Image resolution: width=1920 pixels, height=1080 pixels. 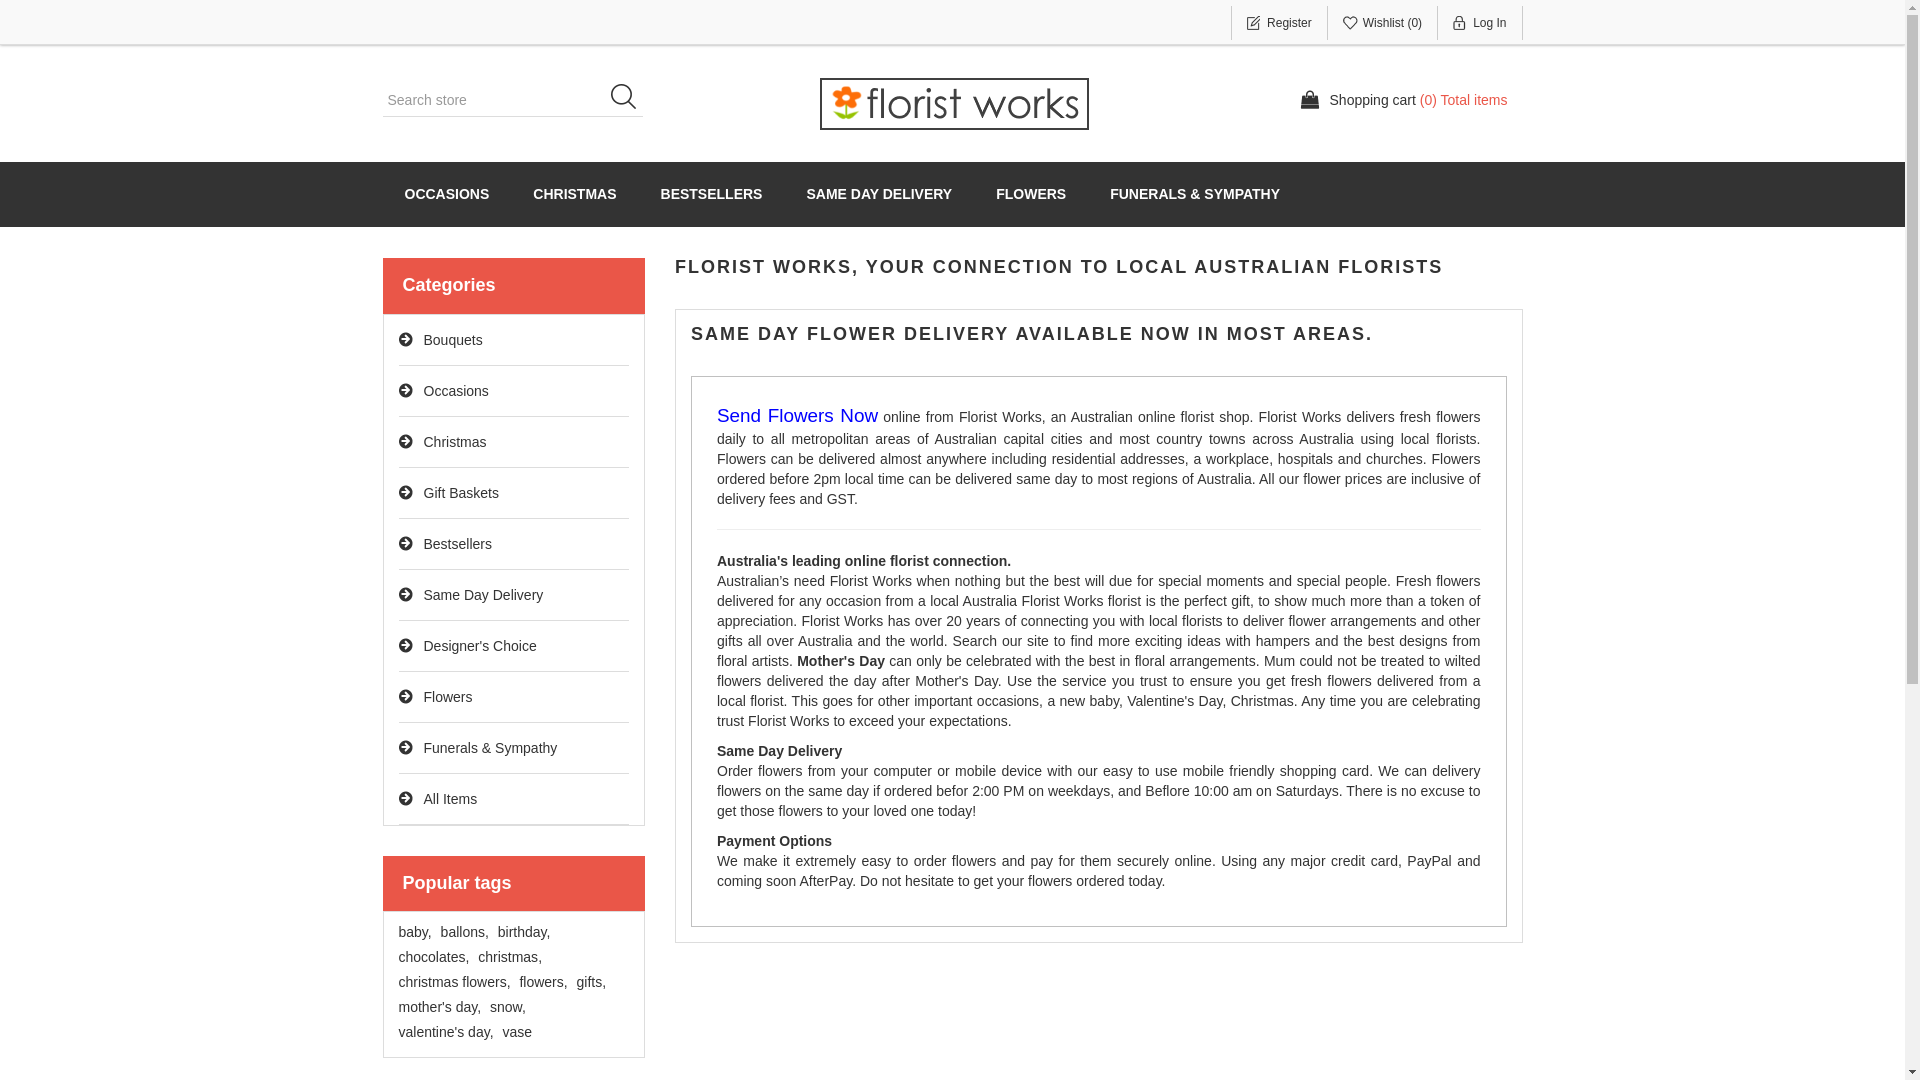 I want to click on valentine's day,, so click(x=446, y=1032).